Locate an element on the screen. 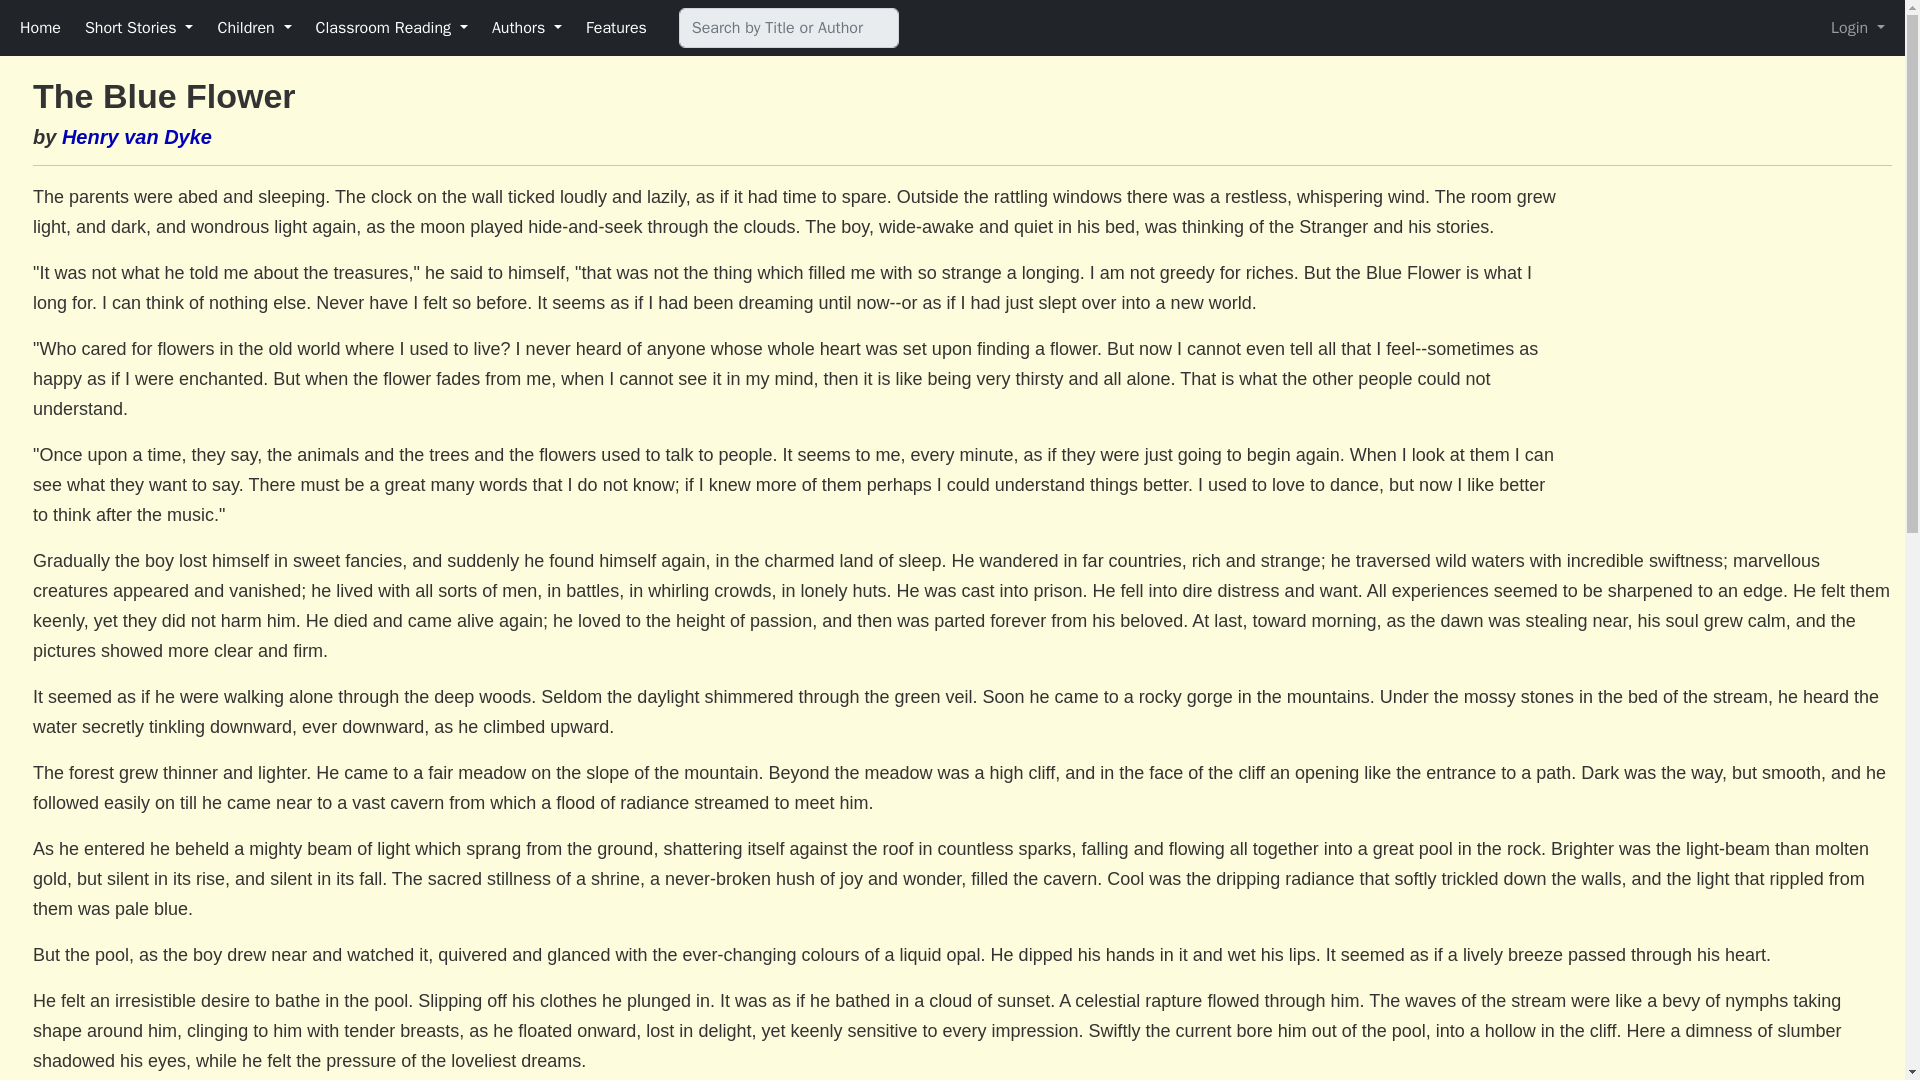 The width and height of the screenshot is (1920, 1080). Children is located at coordinates (254, 27).